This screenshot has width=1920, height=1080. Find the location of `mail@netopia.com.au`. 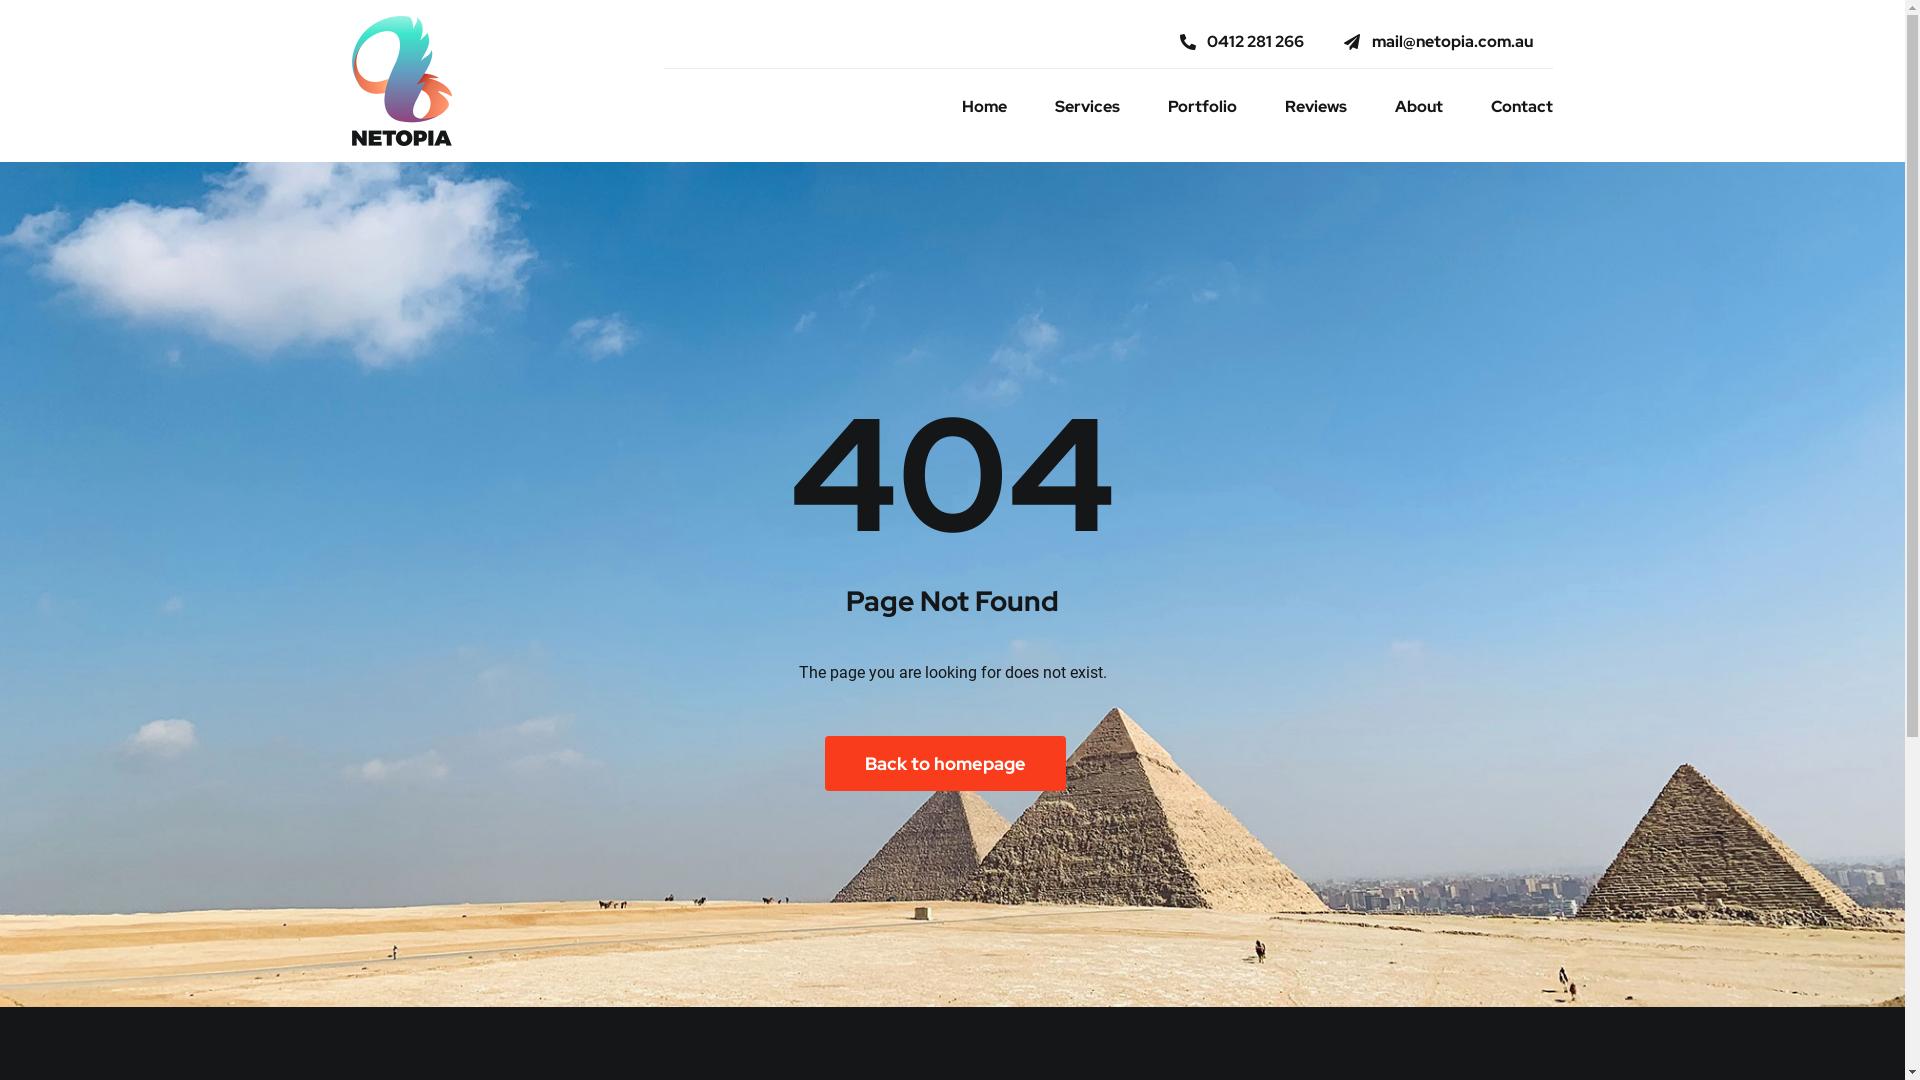

mail@netopia.com.au is located at coordinates (1438, 42).